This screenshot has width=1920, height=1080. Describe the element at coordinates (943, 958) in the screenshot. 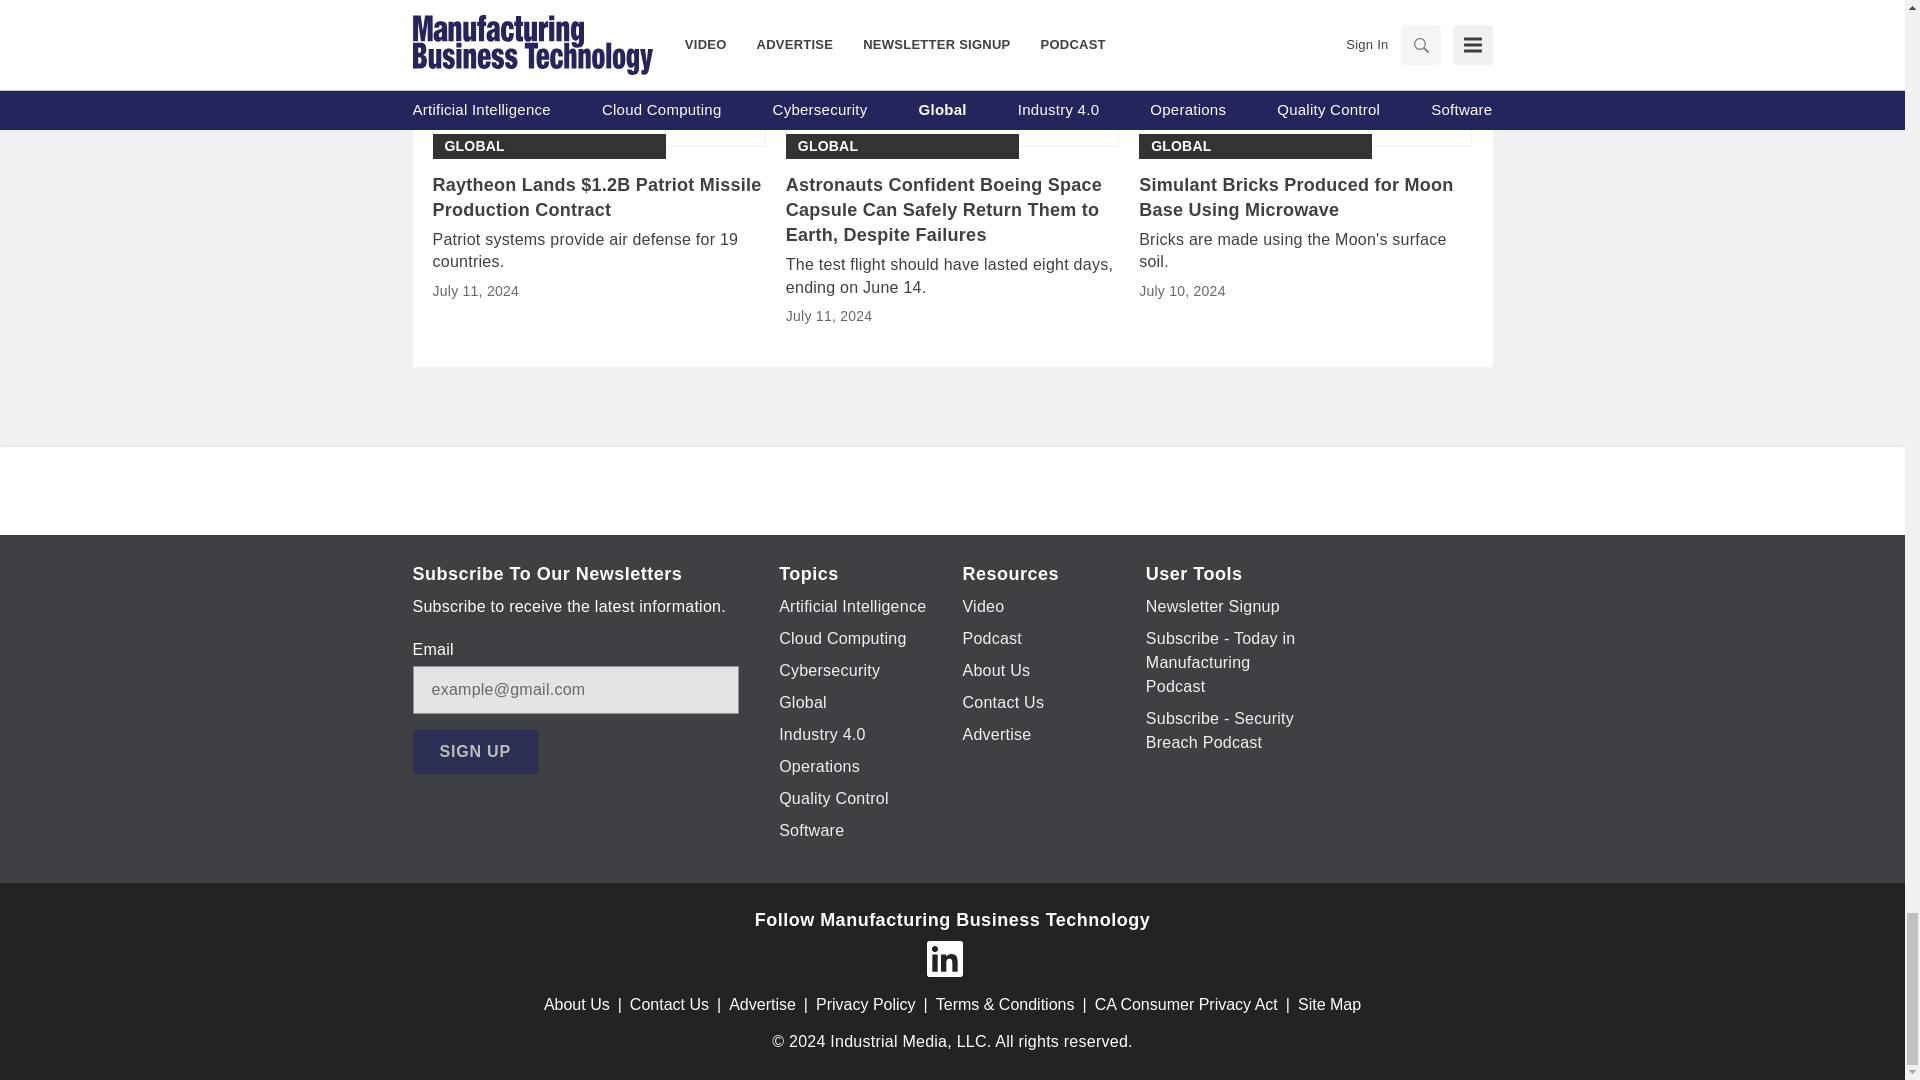

I see `LinkedIn icon` at that location.